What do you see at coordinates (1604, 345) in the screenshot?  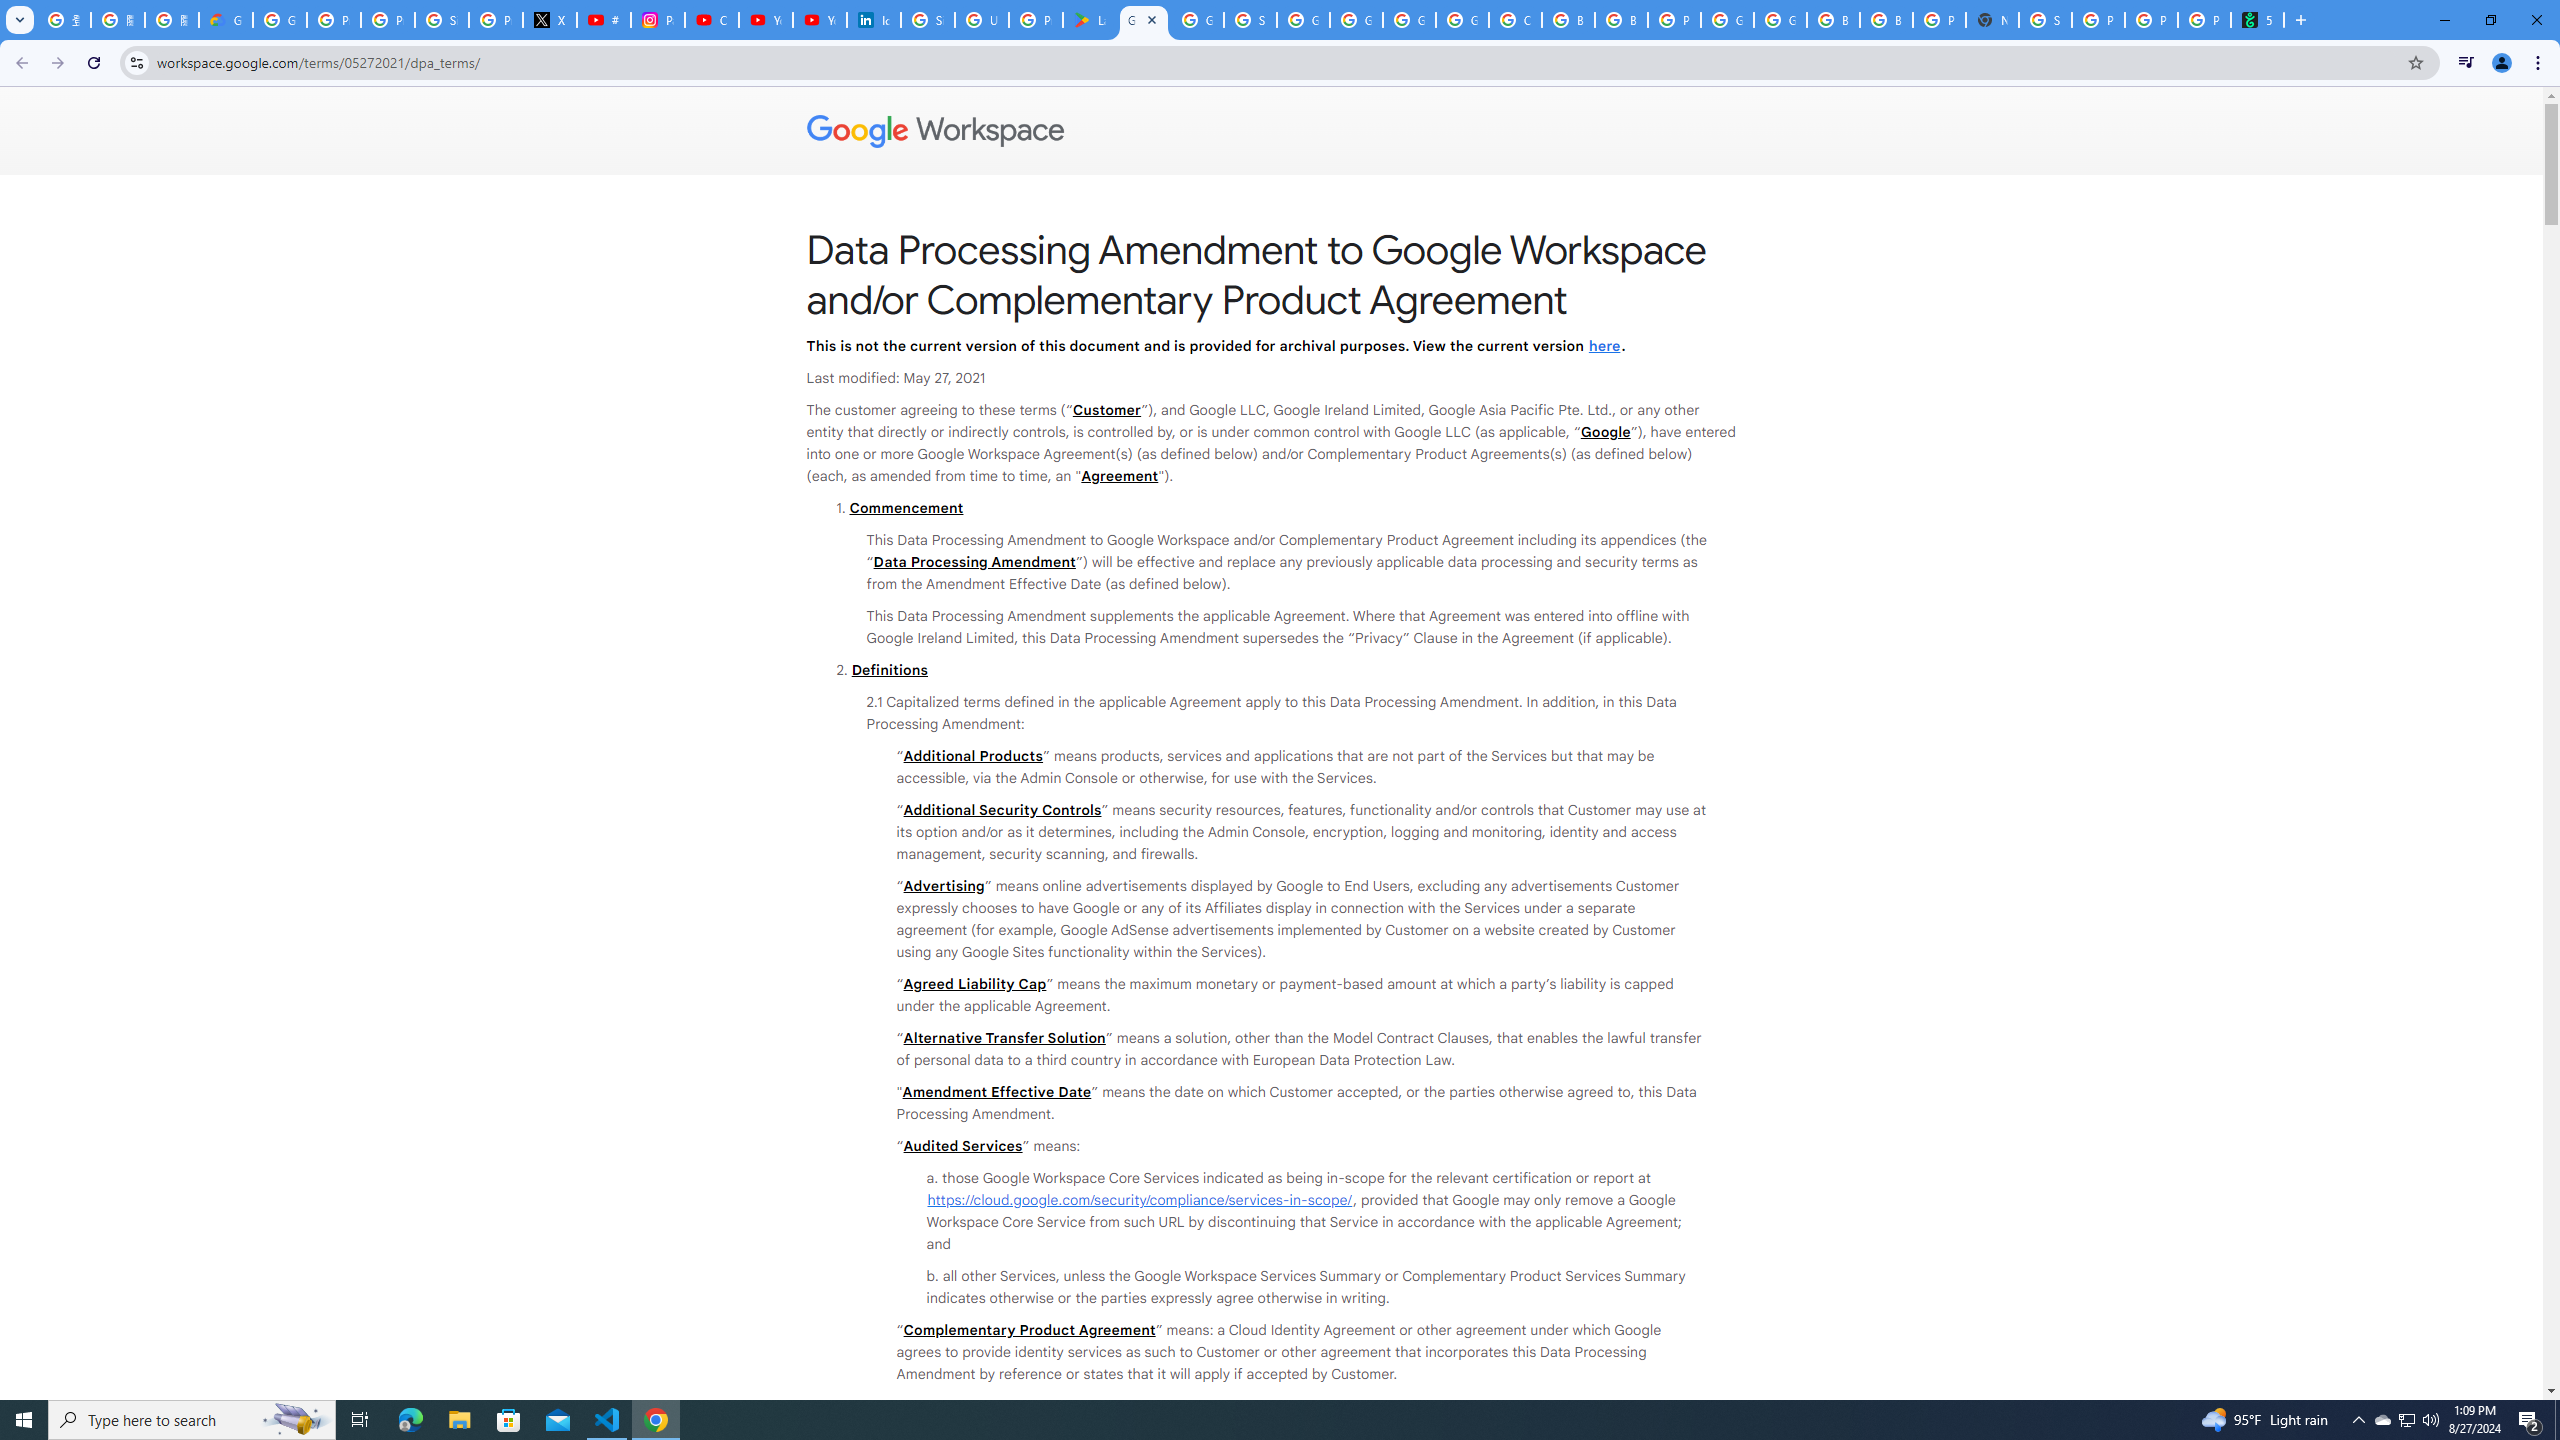 I see `here` at bounding box center [1604, 345].